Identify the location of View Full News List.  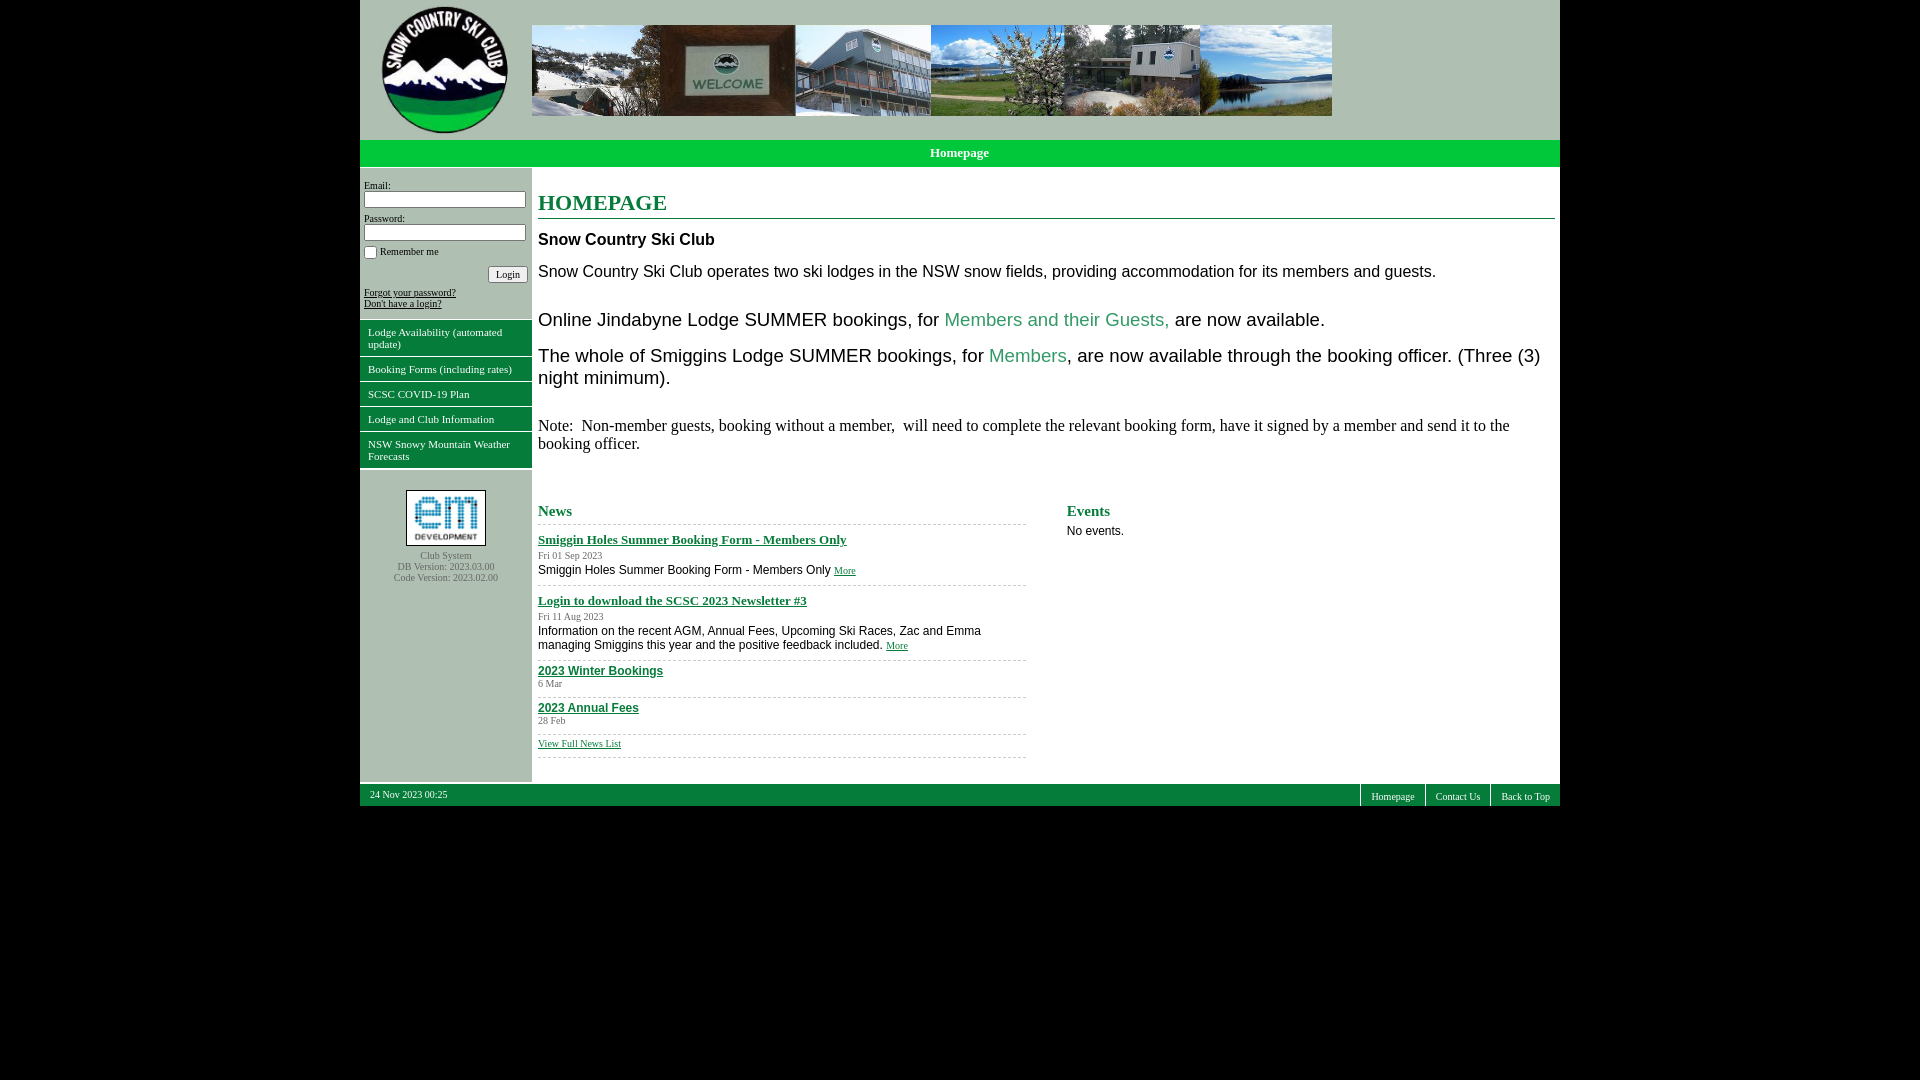
(580, 744).